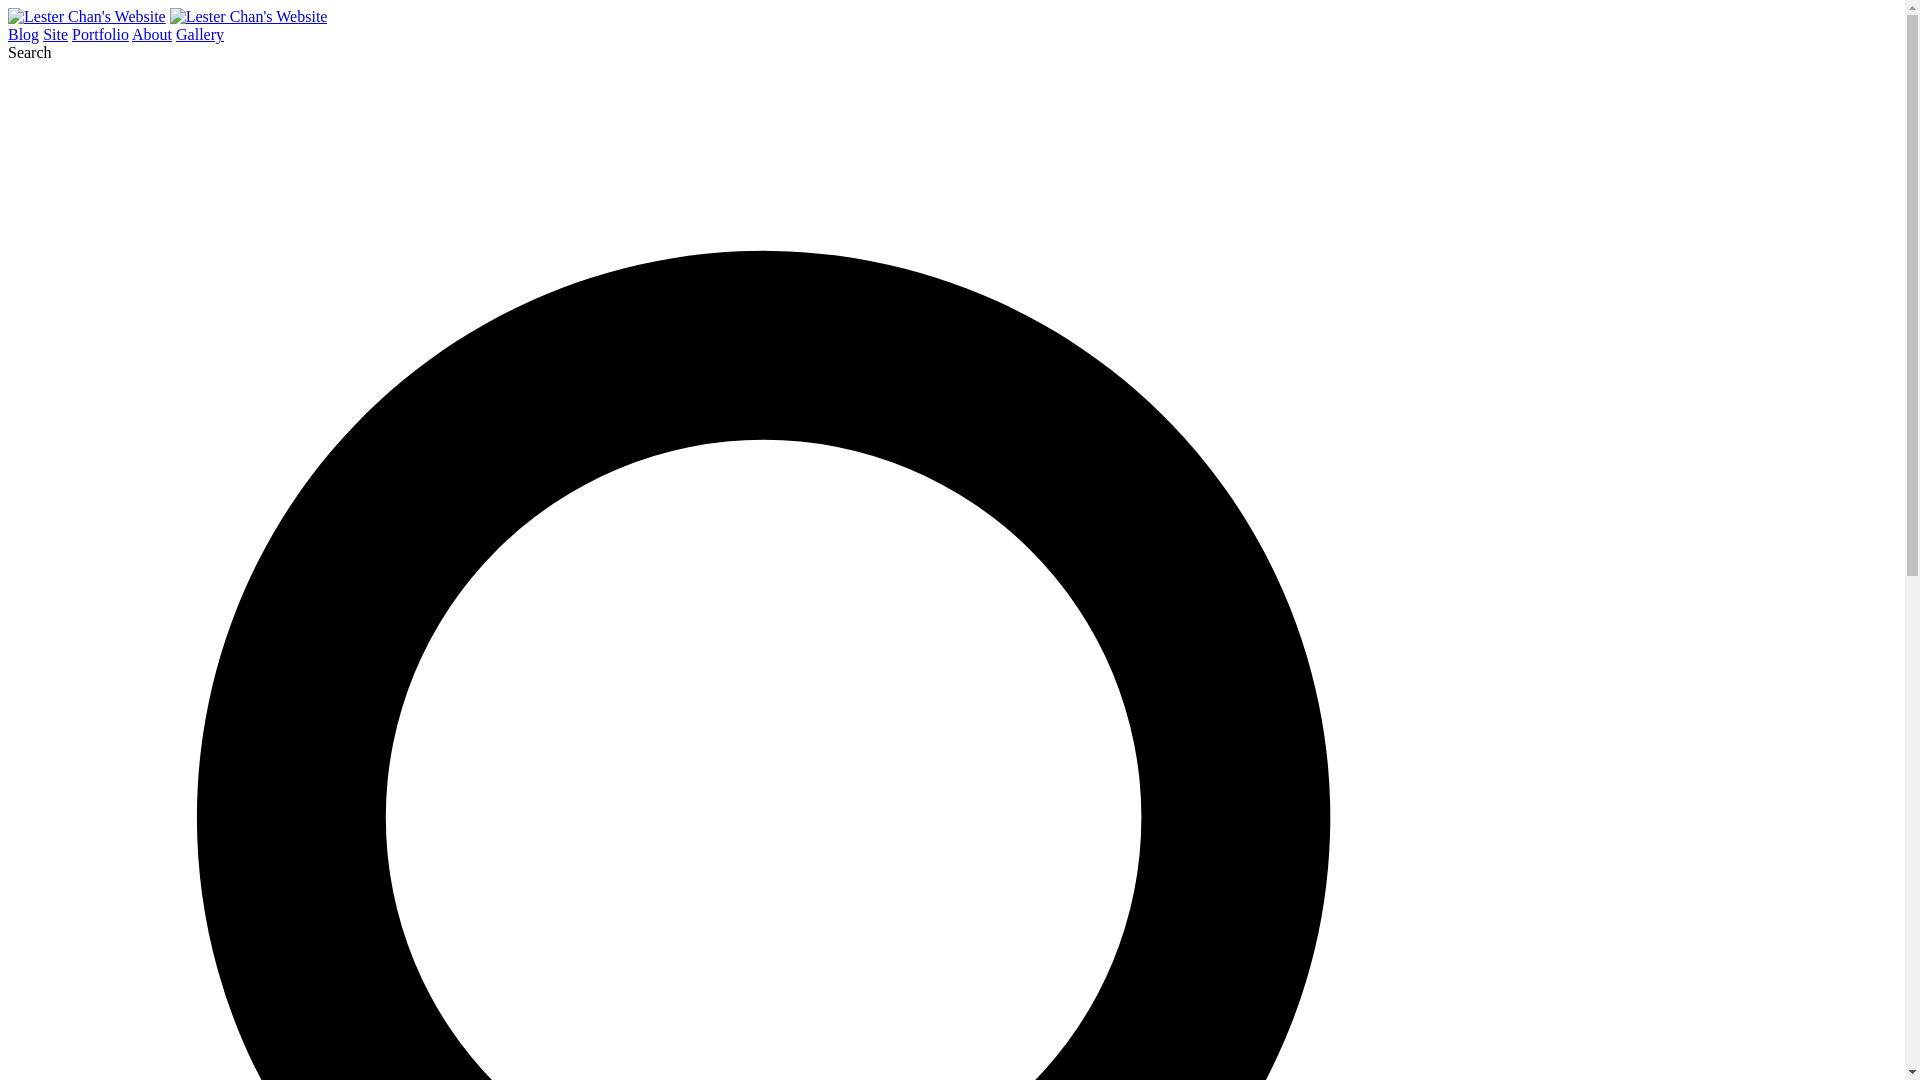 The height and width of the screenshot is (1080, 1920). What do you see at coordinates (249, 16) in the screenshot?
I see `Lester Chan's Website` at bounding box center [249, 16].